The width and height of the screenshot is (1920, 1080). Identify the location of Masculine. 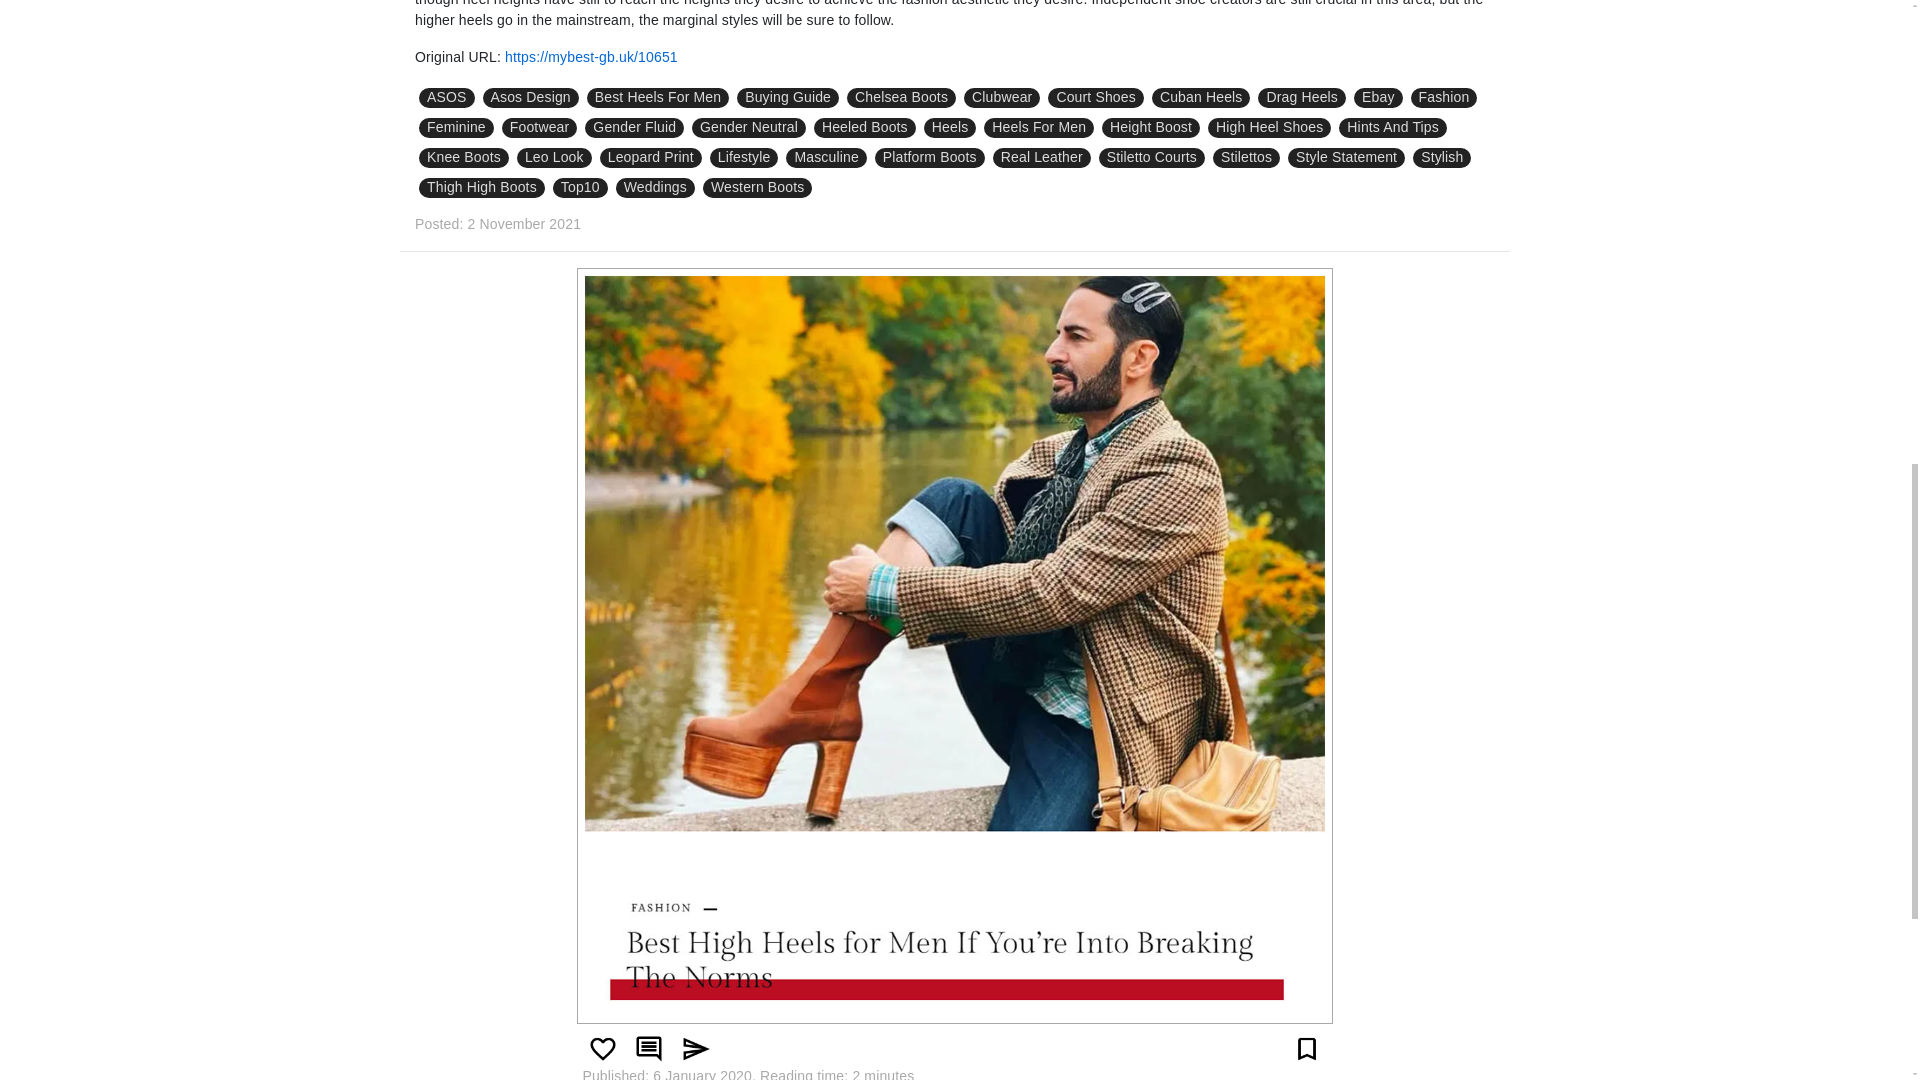
(825, 158).